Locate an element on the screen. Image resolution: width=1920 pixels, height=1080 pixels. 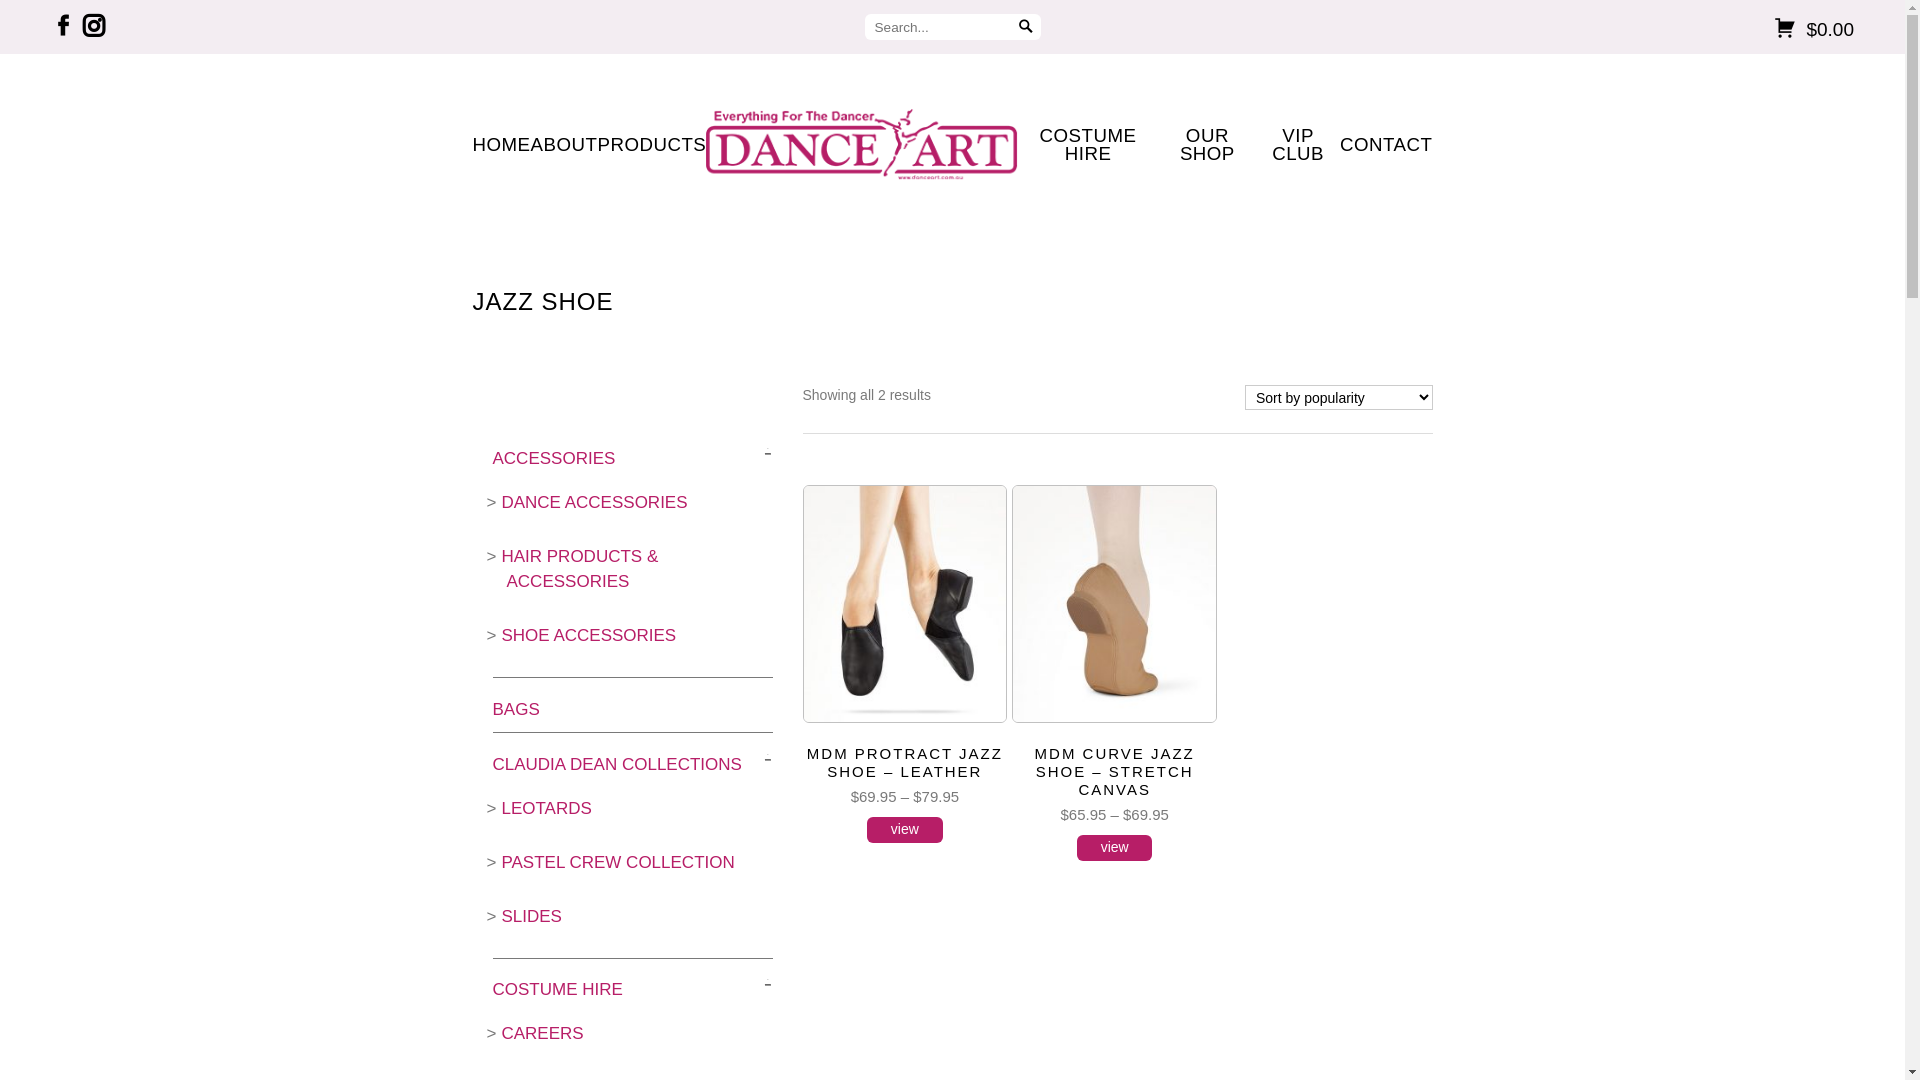
COSTUME HIRE is located at coordinates (556, 990).